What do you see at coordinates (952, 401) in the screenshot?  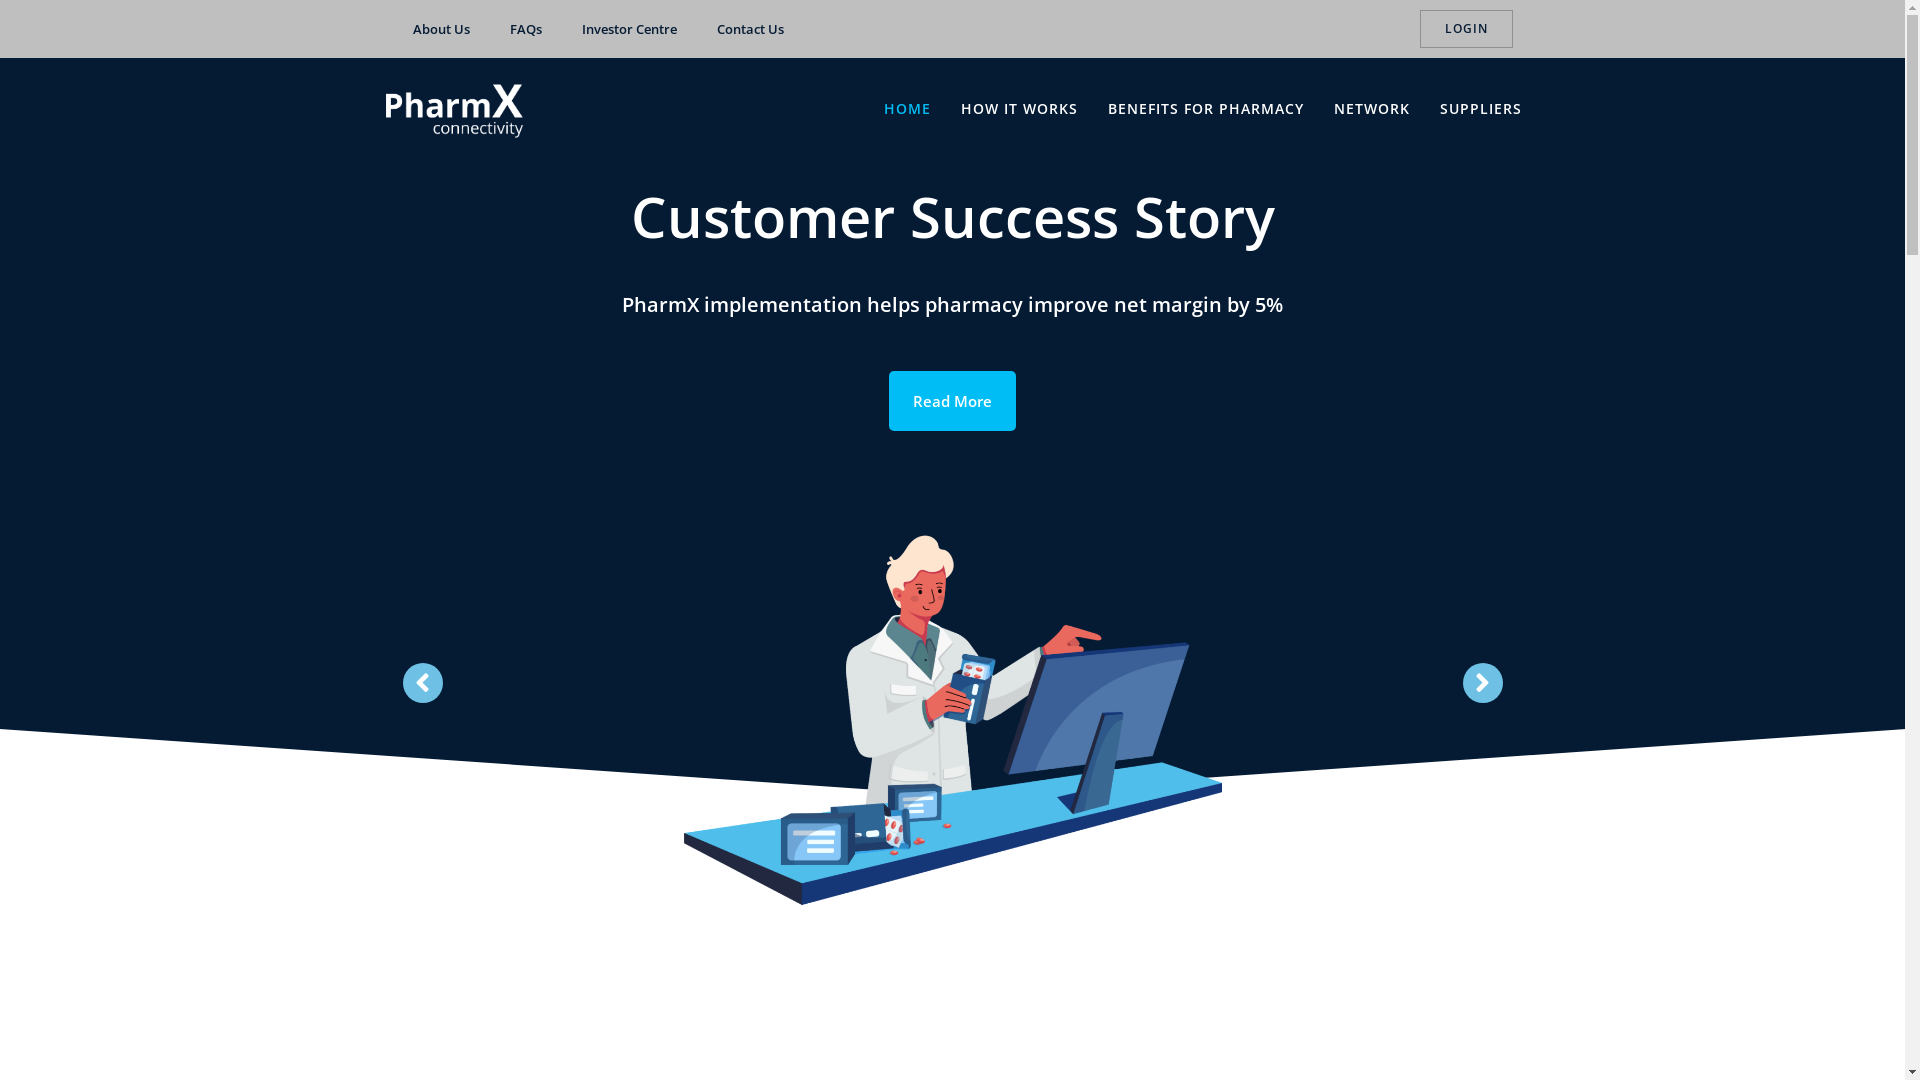 I see `Read More` at bounding box center [952, 401].